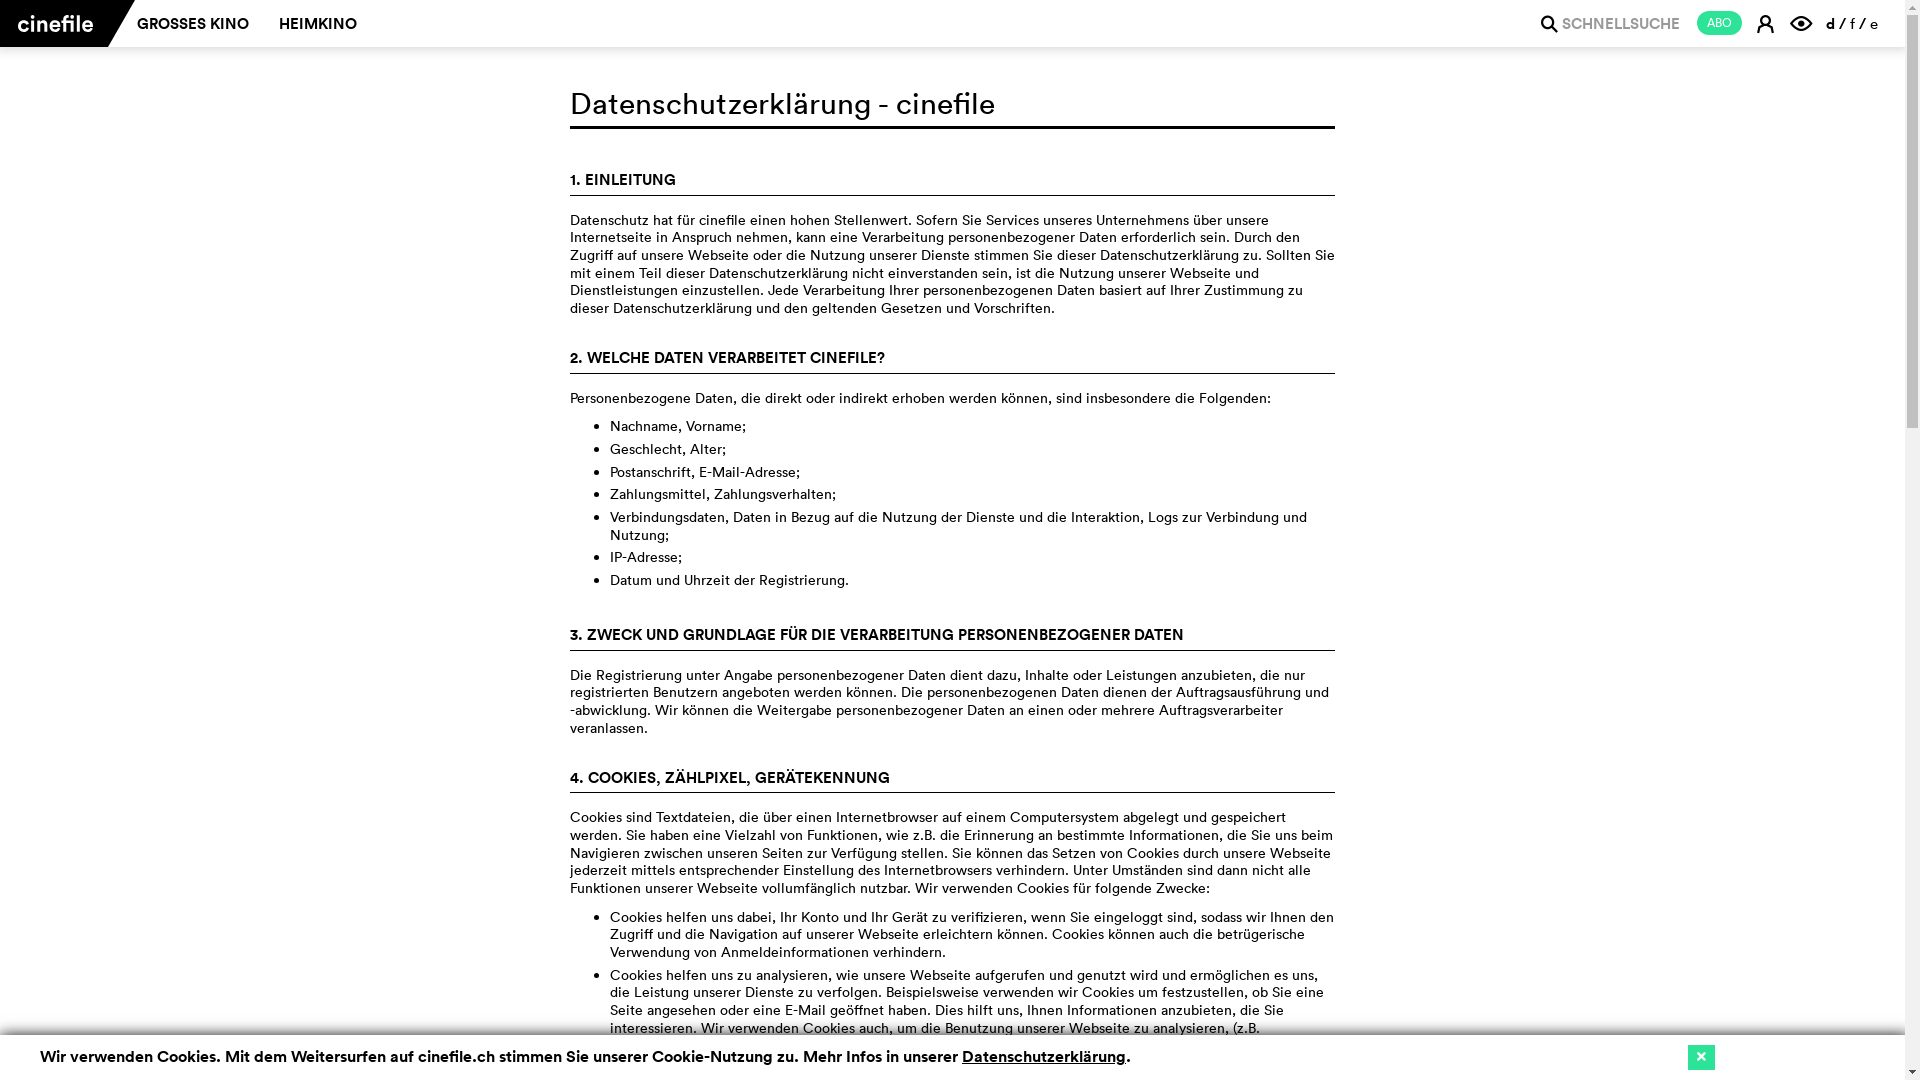 This screenshot has height=1080, width=1920. What do you see at coordinates (193, 24) in the screenshot?
I see `GROSSES KINO` at bounding box center [193, 24].